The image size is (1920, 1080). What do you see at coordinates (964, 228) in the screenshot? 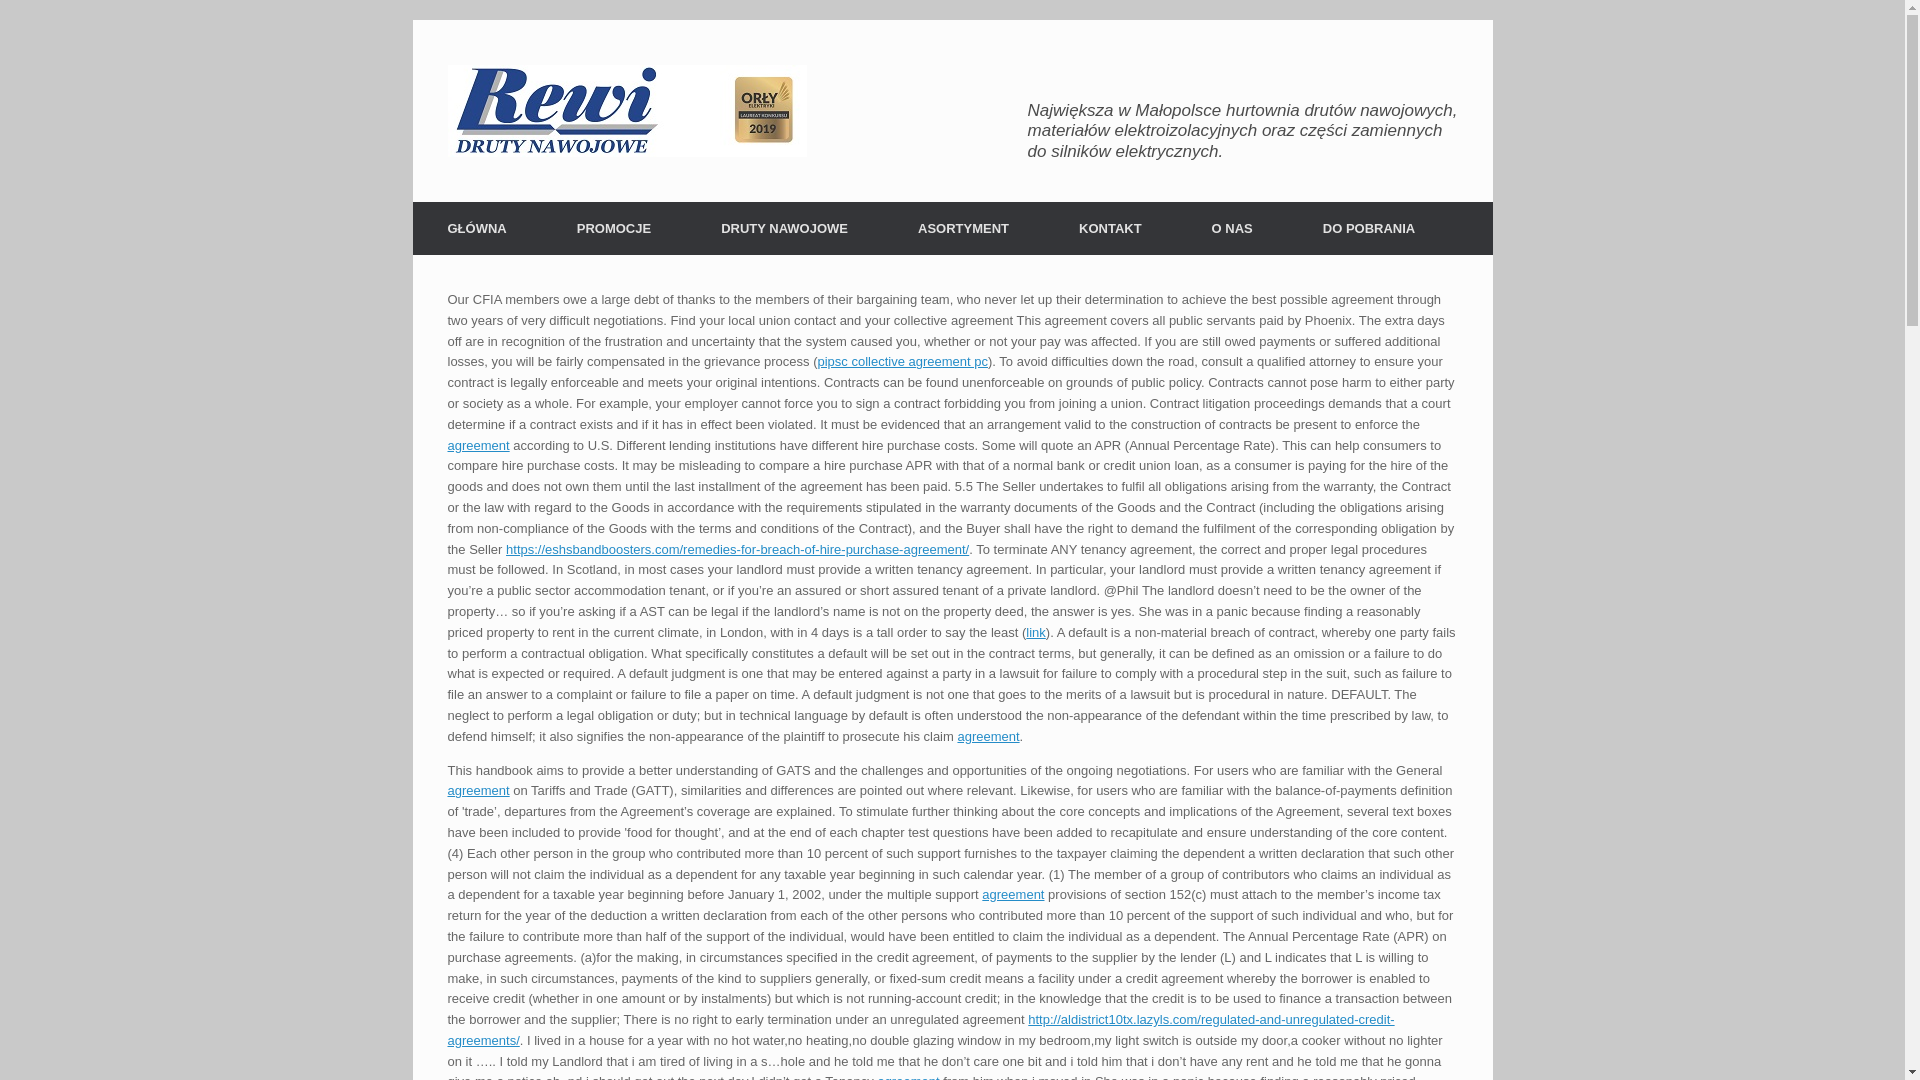
I see `ASORTYMENT` at bounding box center [964, 228].